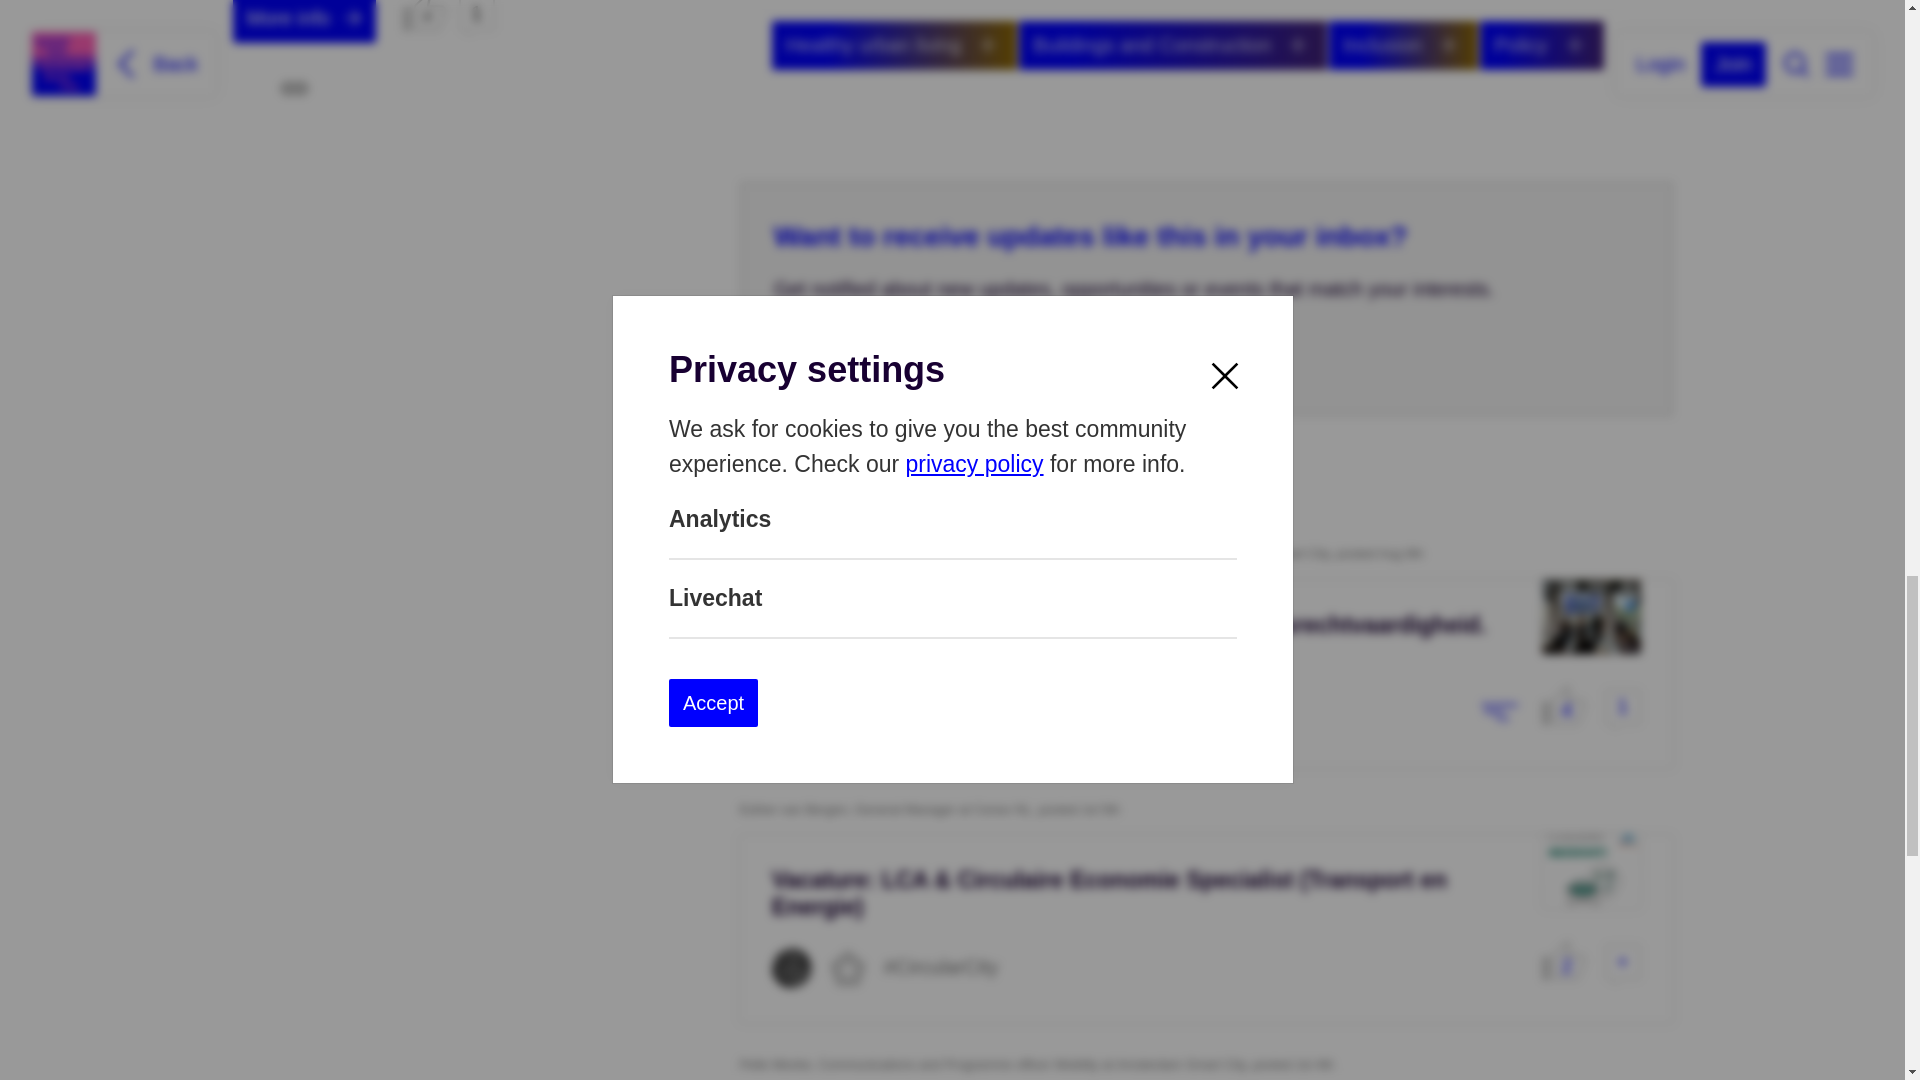 This screenshot has height=1080, width=1920. I want to click on Set up preferences, so click(888, 358).